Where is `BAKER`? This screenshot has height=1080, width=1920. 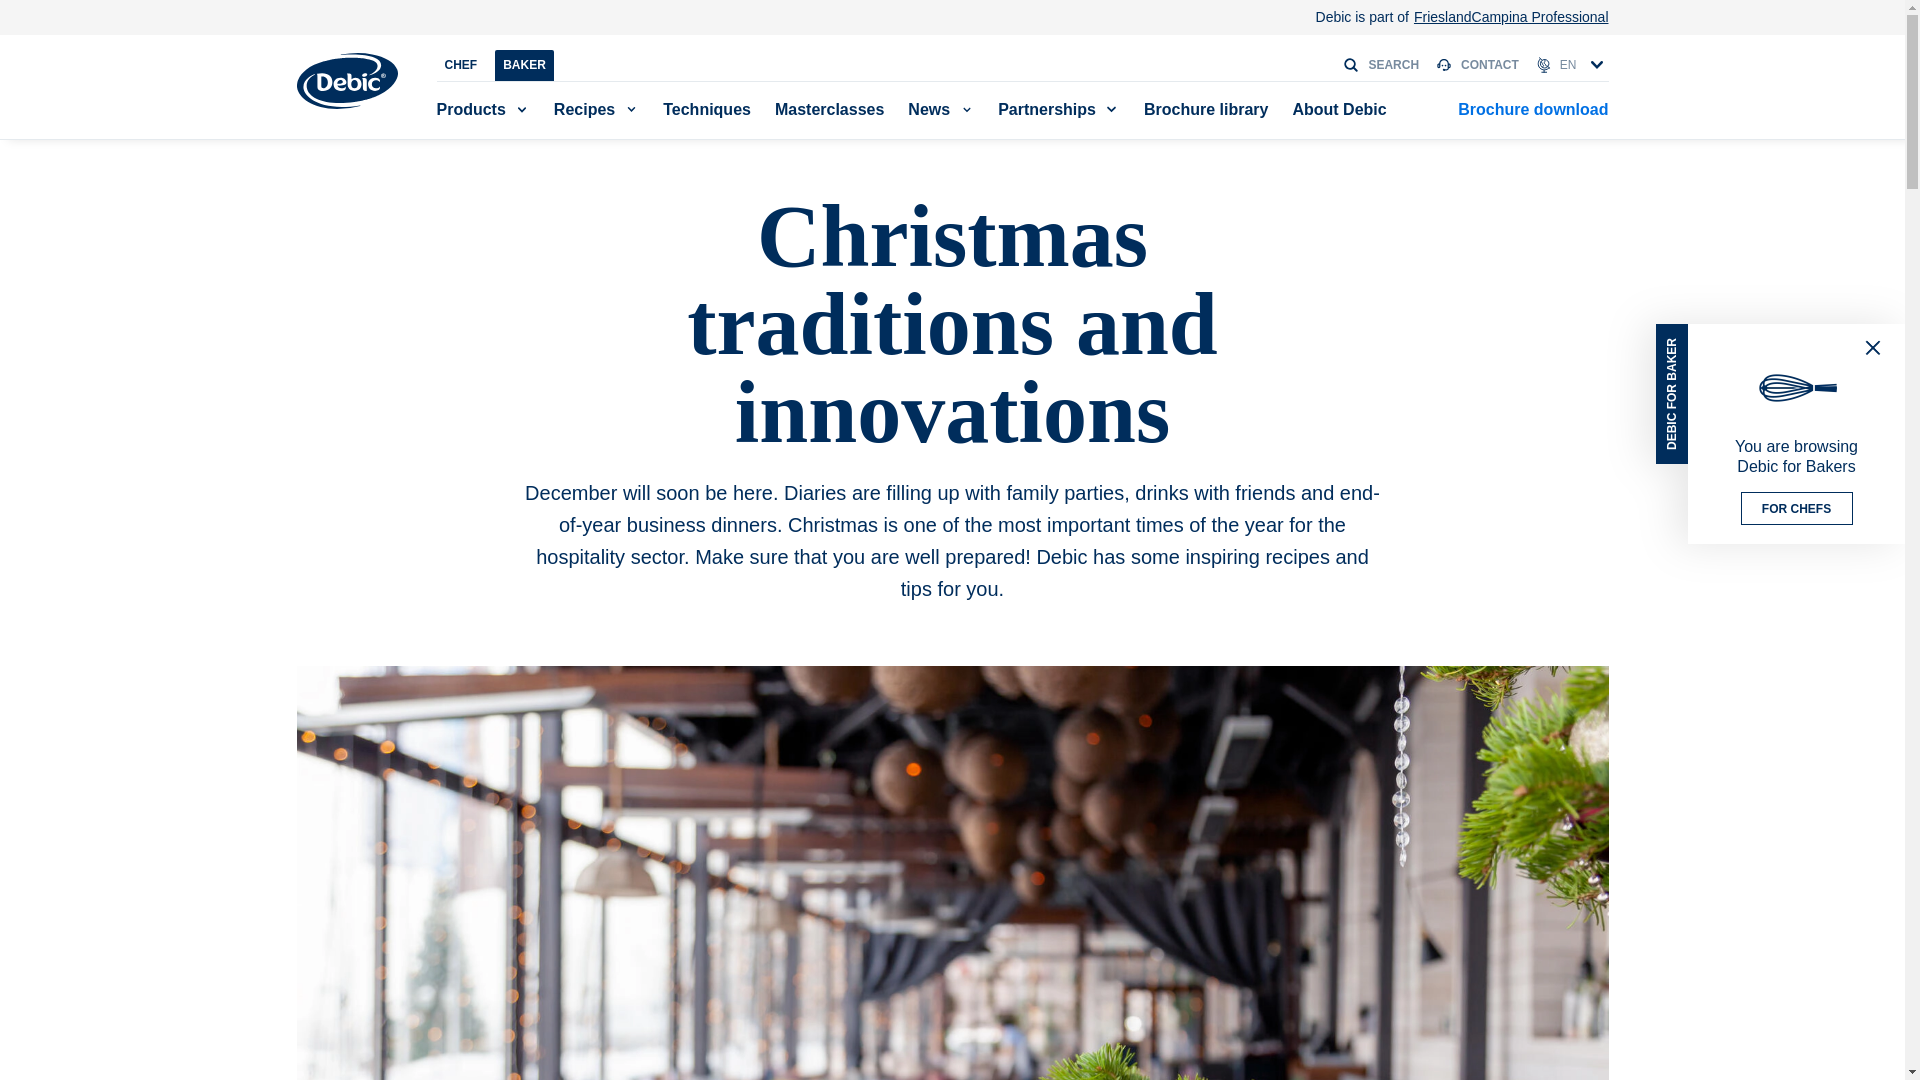 BAKER is located at coordinates (524, 65).